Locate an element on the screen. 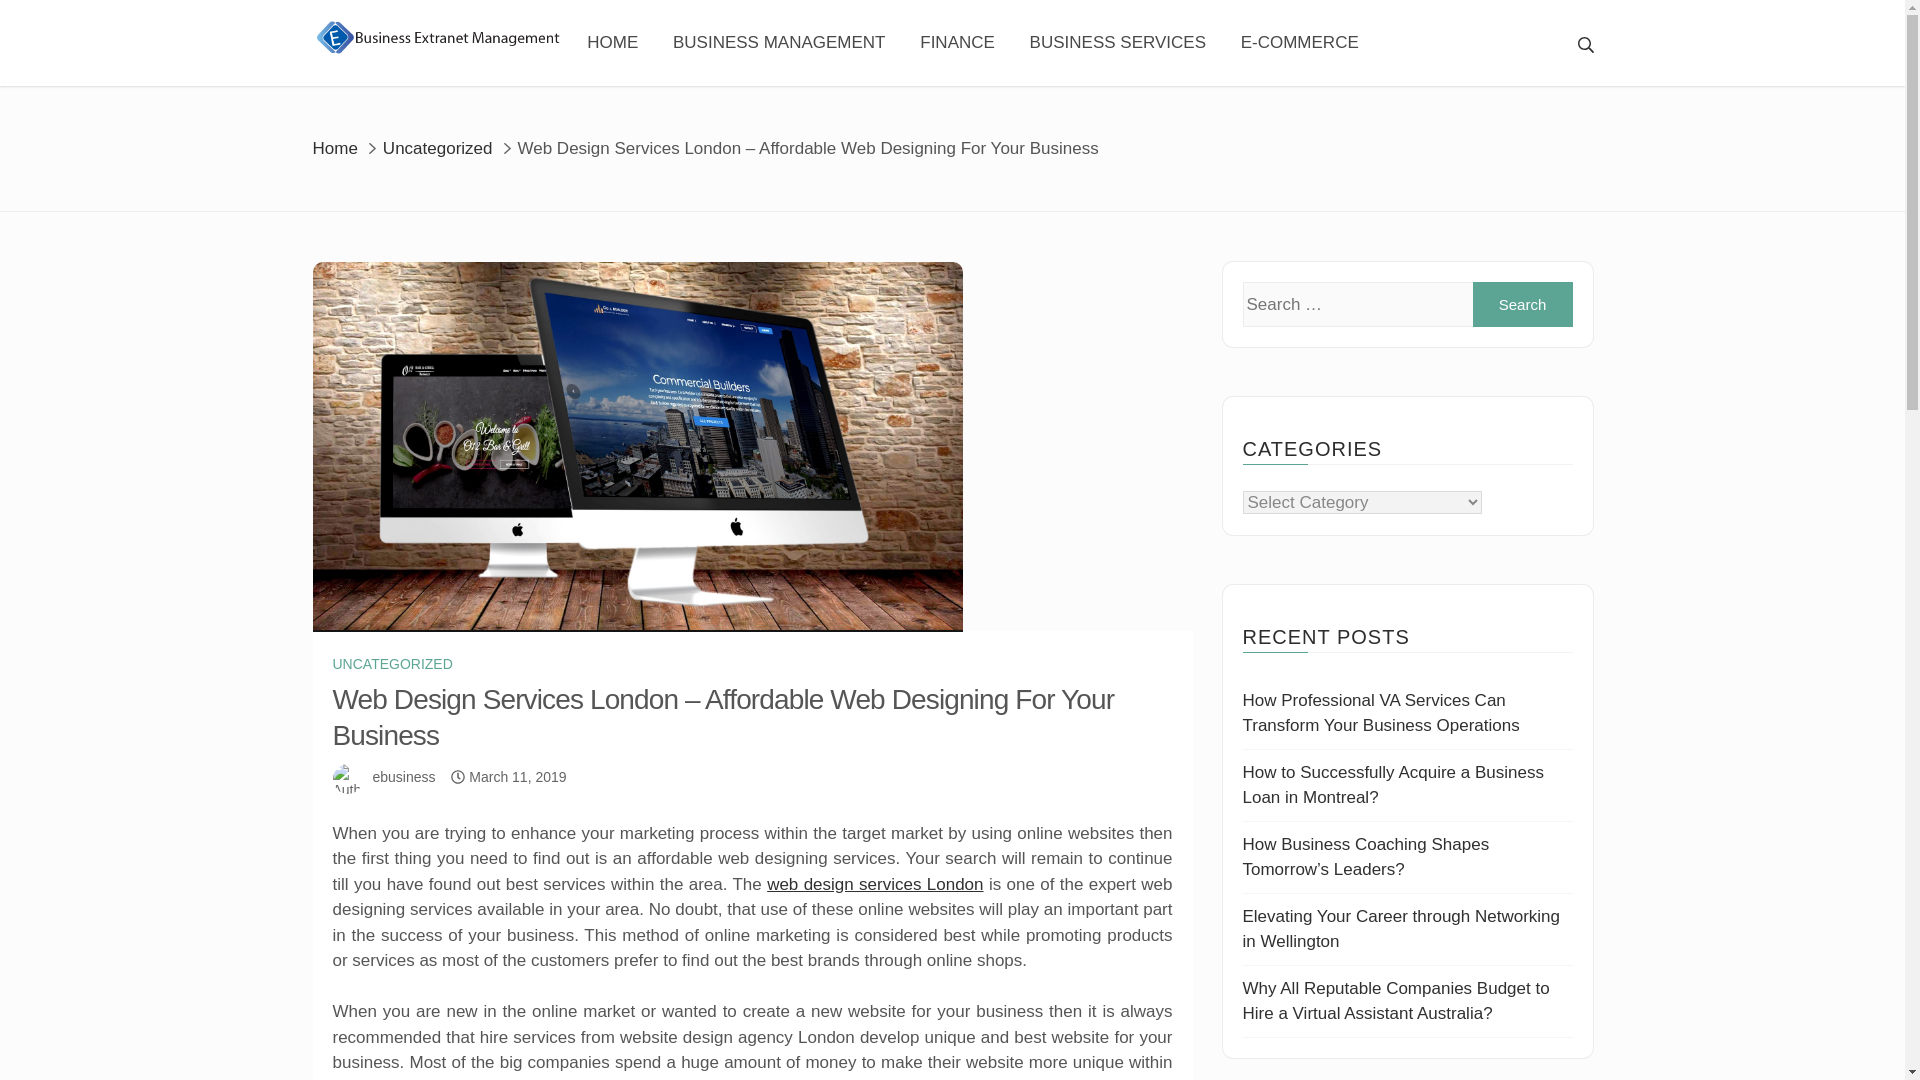 This screenshot has width=1920, height=1080. Search is located at coordinates (1152, 30).